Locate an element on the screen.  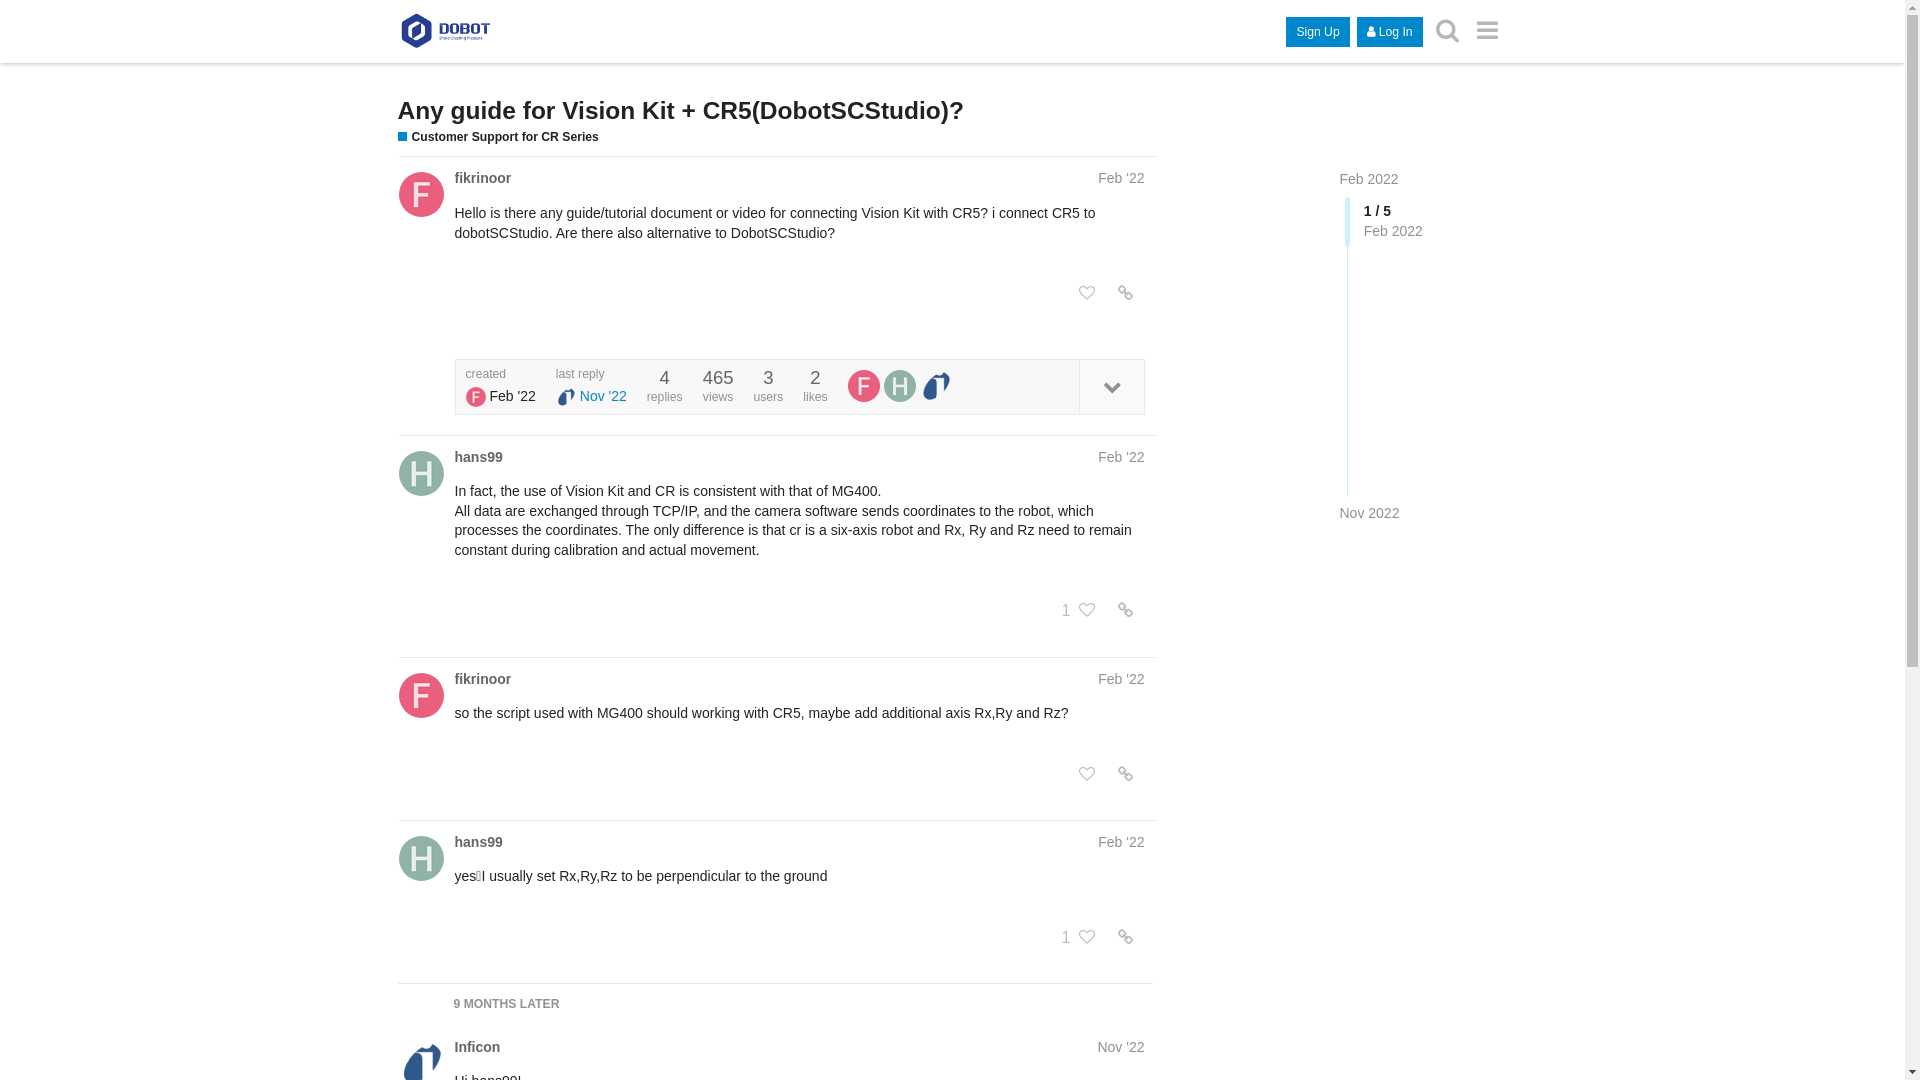
Feb '22 is located at coordinates (1121, 679).